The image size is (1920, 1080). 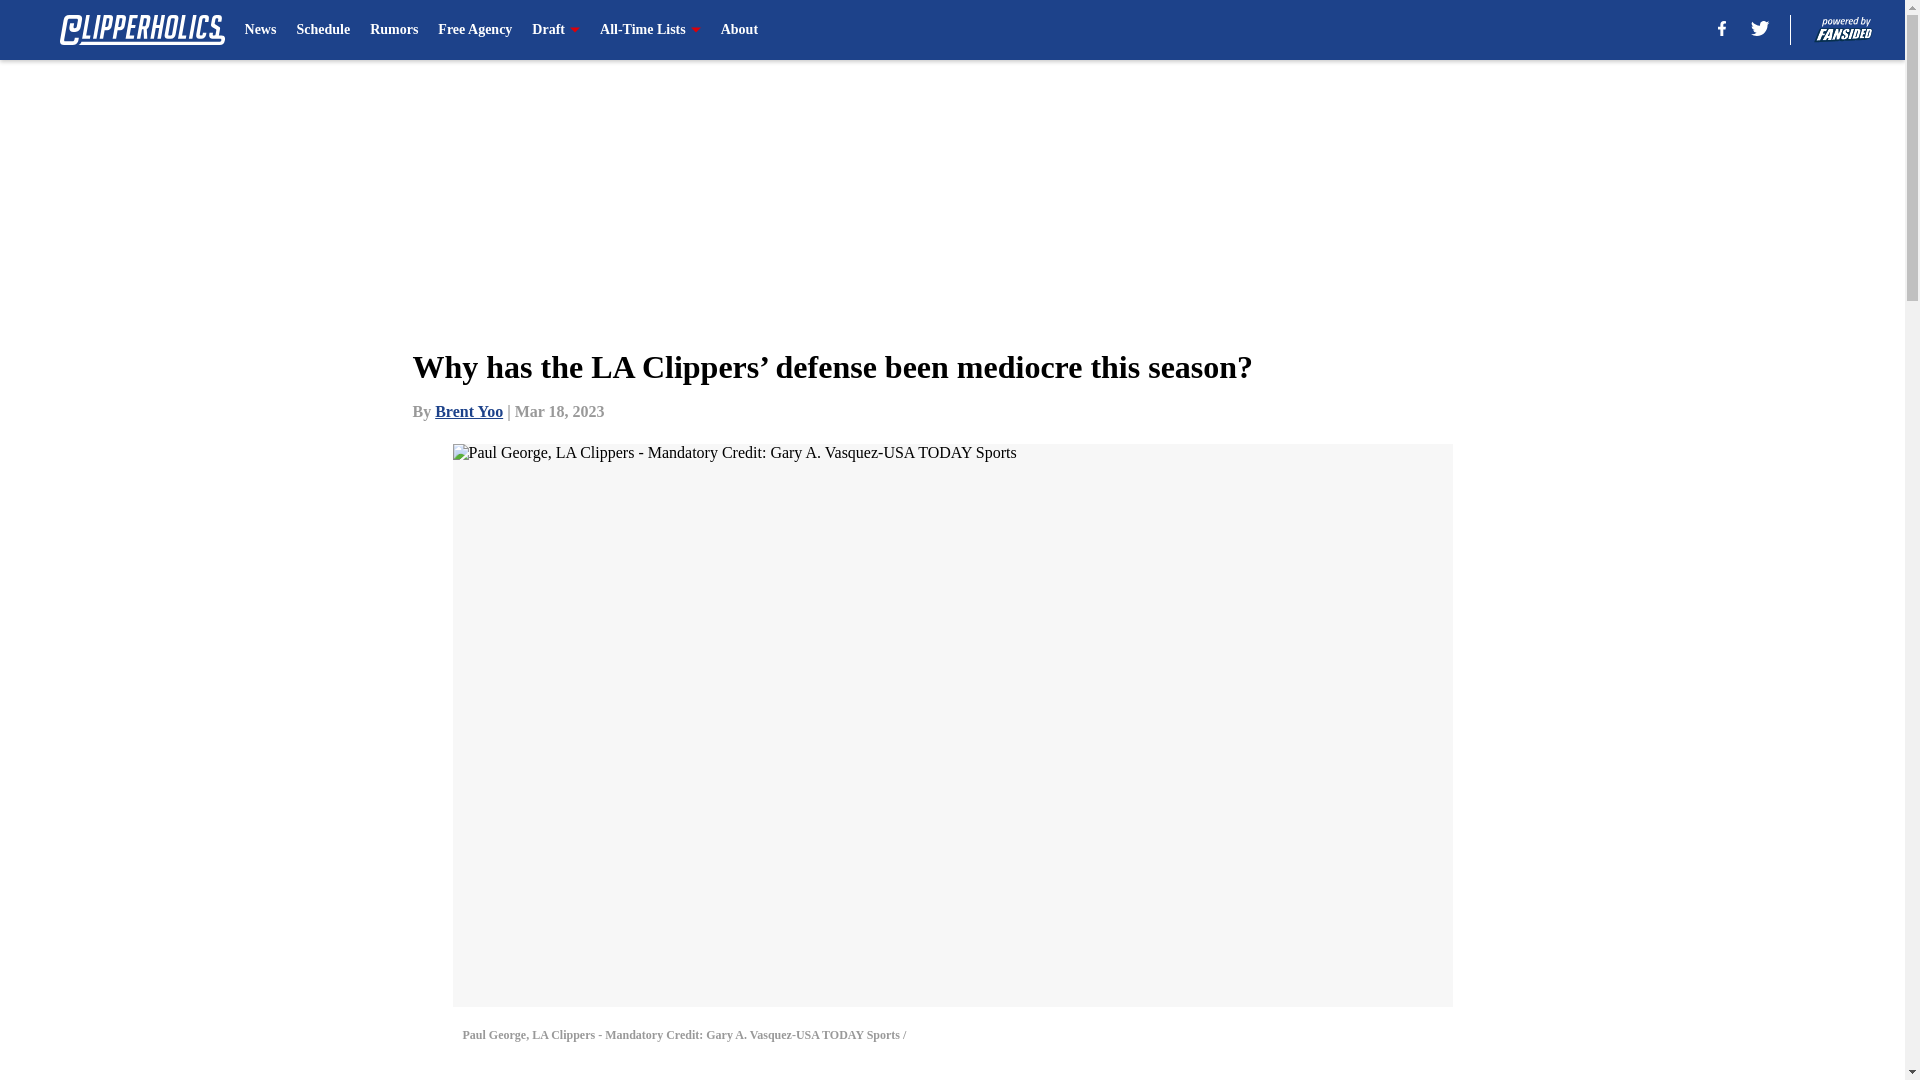 What do you see at coordinates (740, 30) in the screenshot?
I see `About` at bounding box center [740, 30].